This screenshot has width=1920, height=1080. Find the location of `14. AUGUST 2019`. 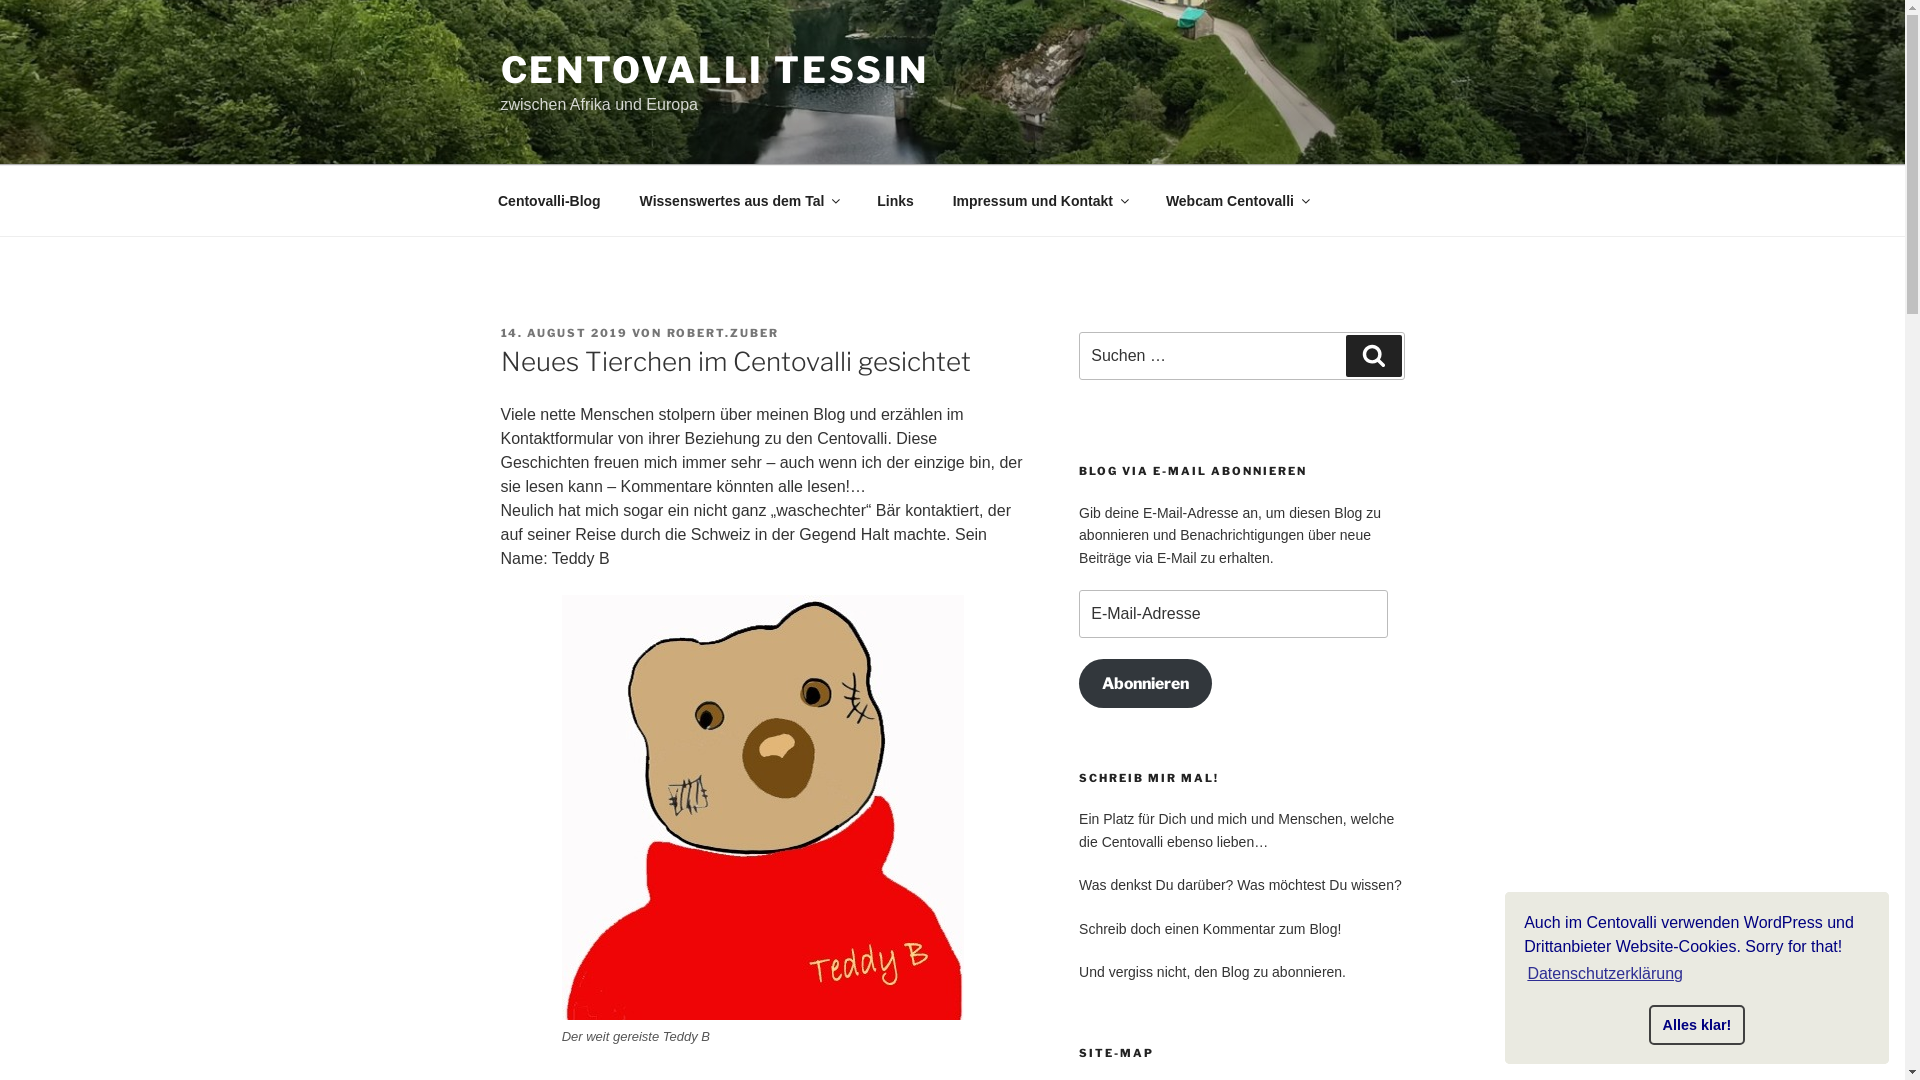

14. AUGUST 2019 is located at coordinates (564, 333).